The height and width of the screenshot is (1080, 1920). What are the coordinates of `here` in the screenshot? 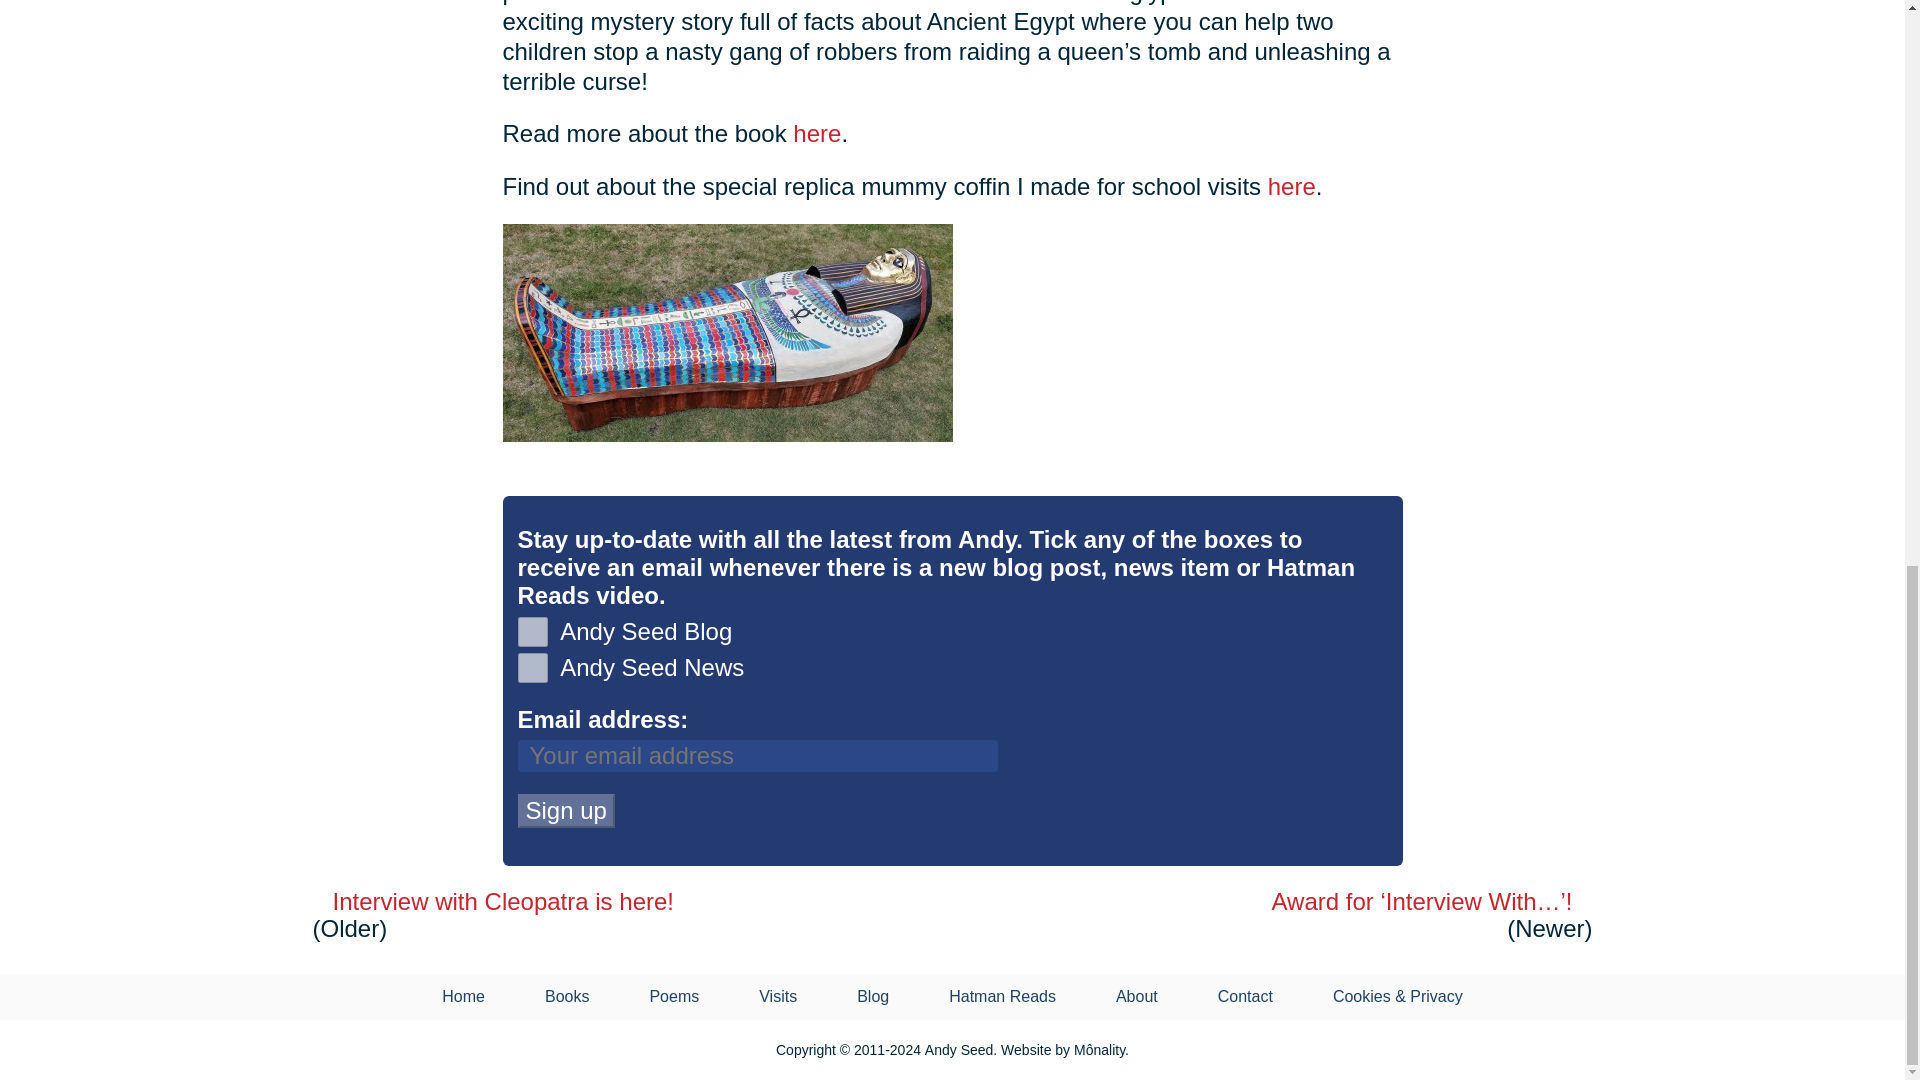 It's located at (1291, 184).